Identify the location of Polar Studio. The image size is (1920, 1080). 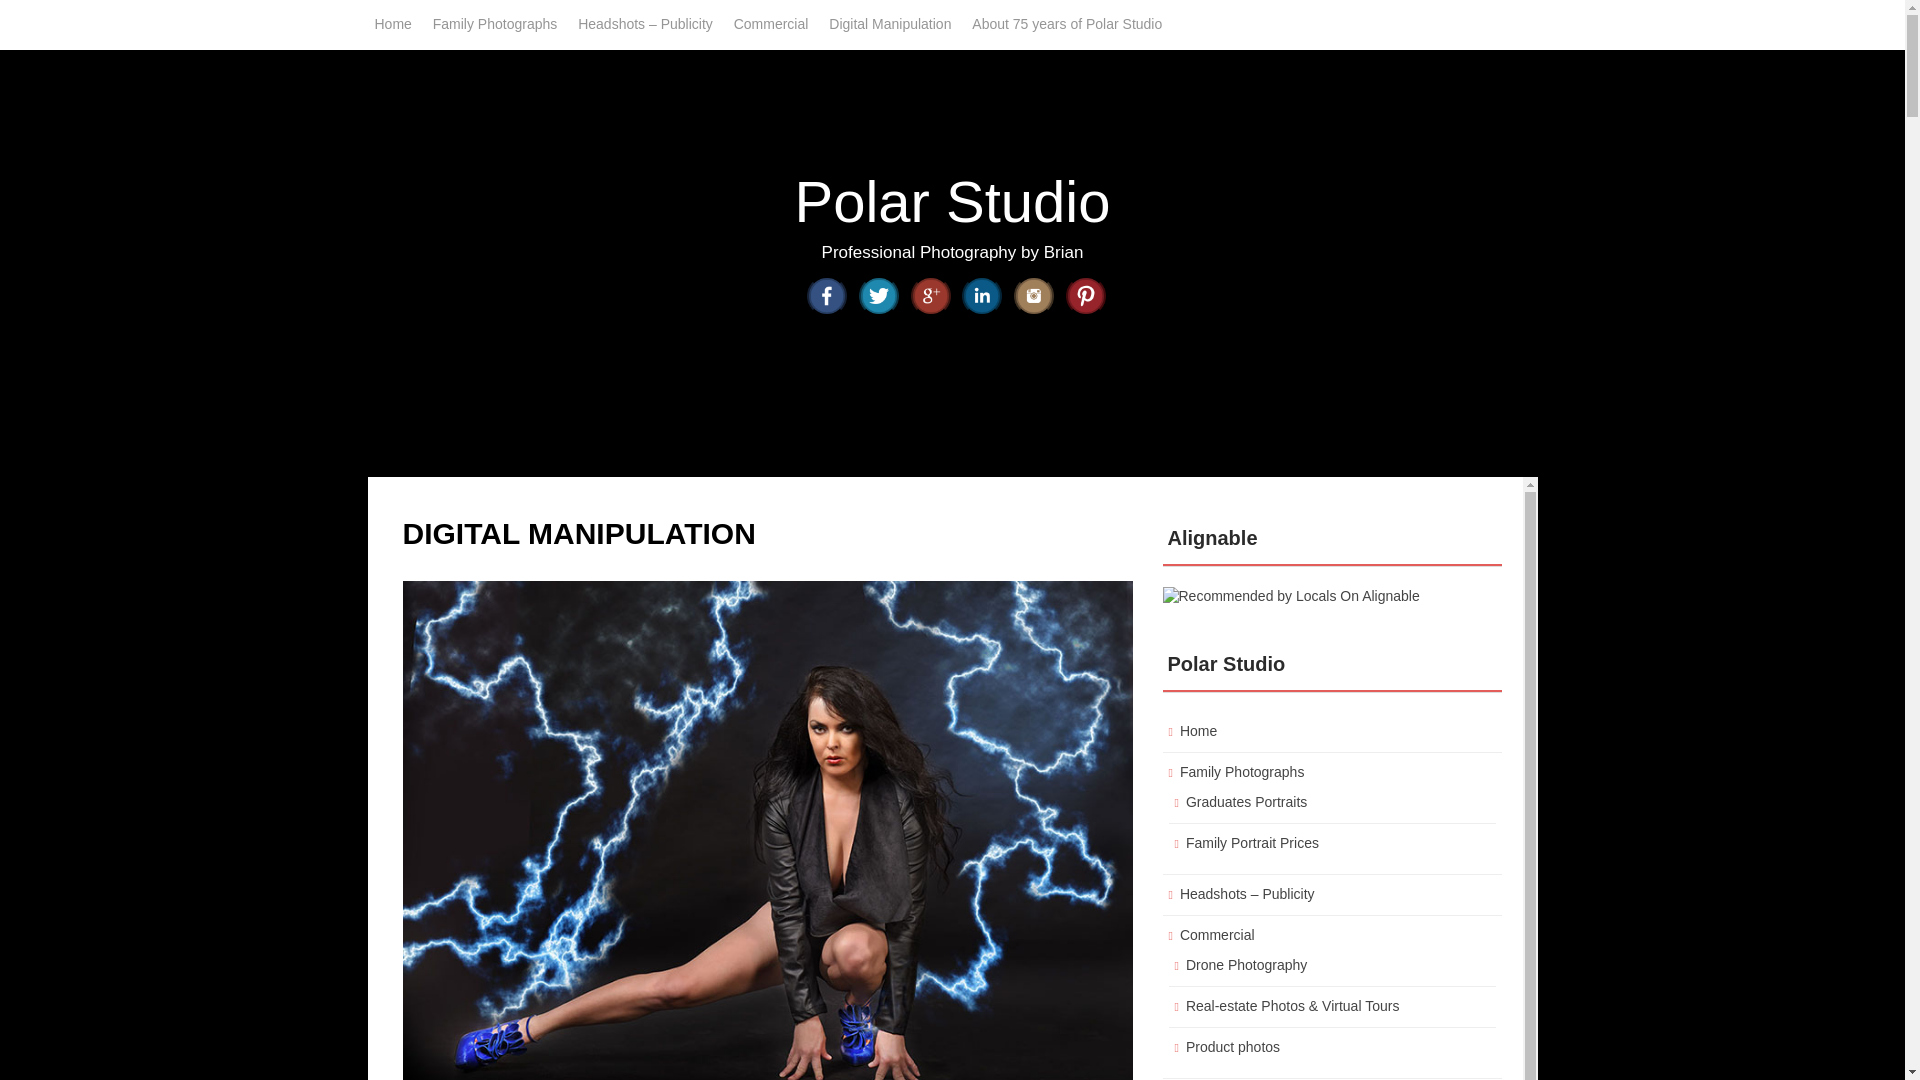
(952, 201).